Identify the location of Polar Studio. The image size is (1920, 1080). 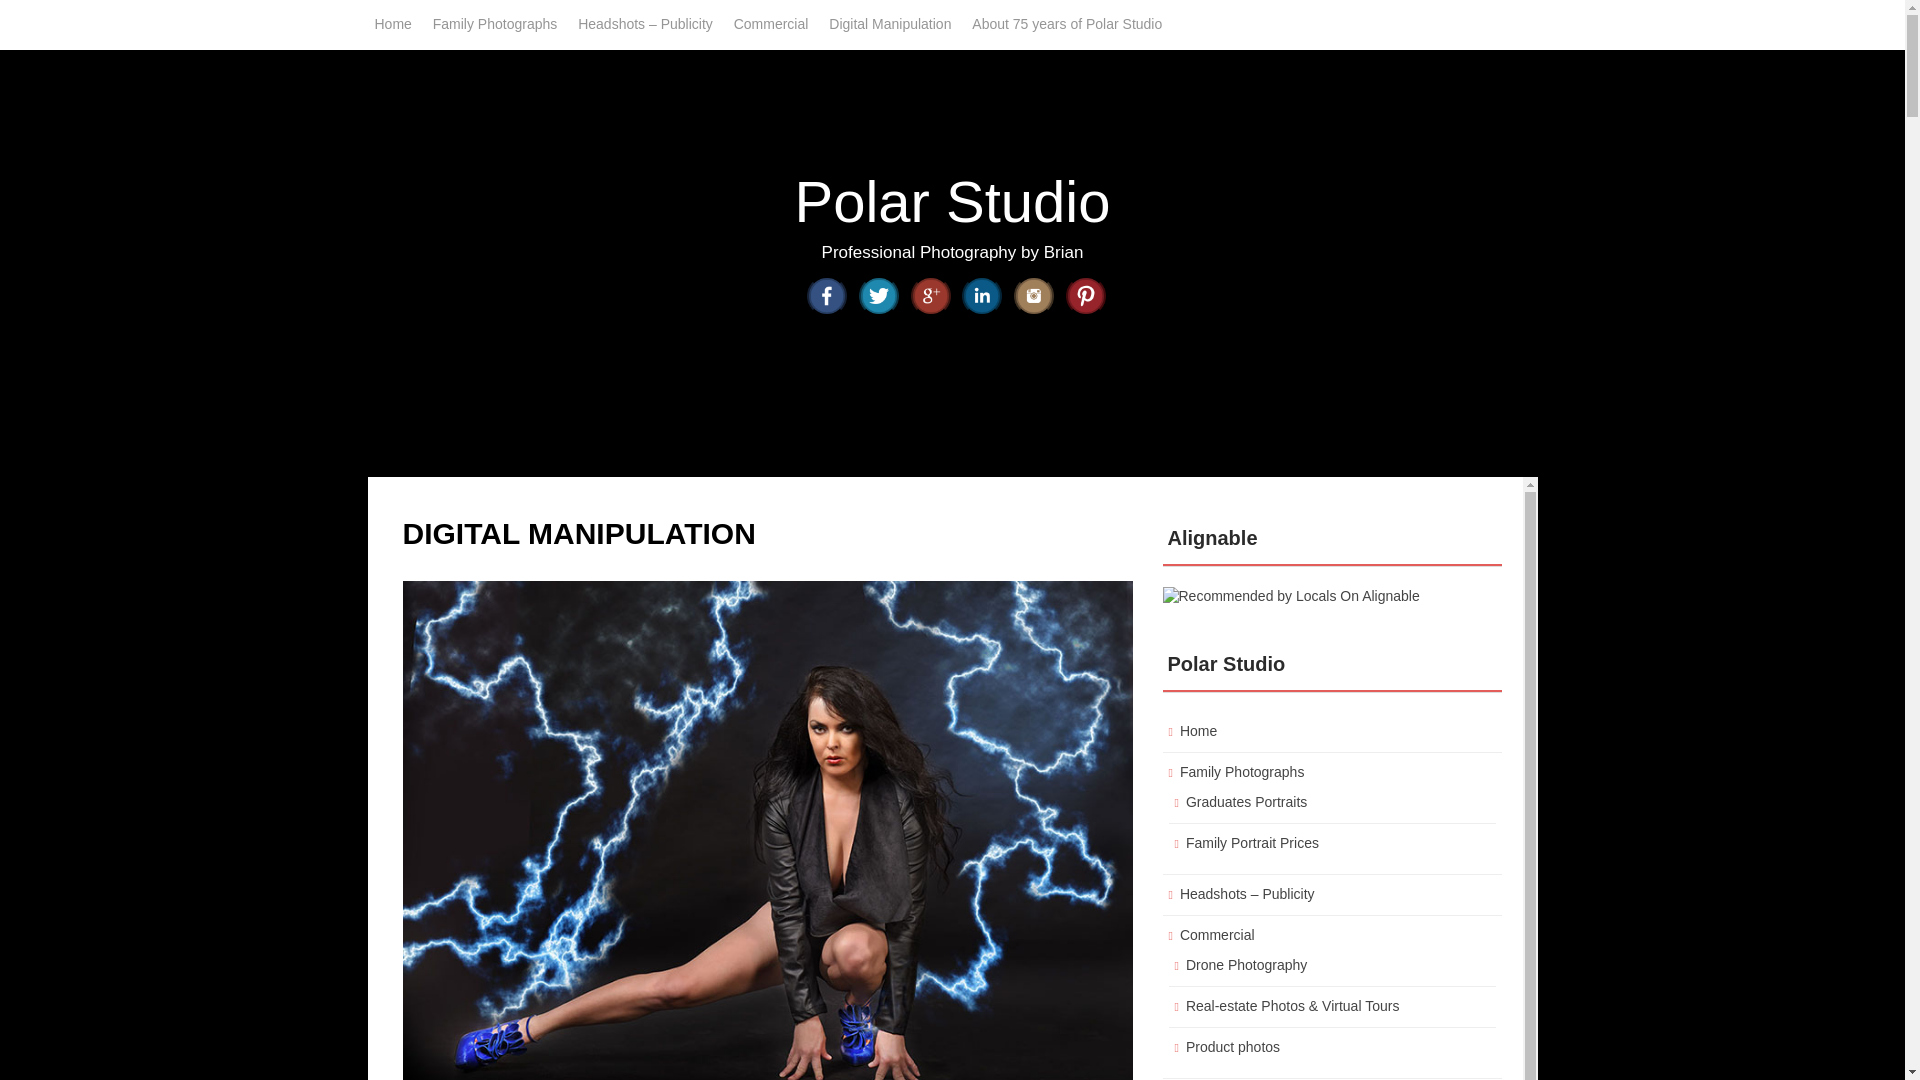
(952, 201).